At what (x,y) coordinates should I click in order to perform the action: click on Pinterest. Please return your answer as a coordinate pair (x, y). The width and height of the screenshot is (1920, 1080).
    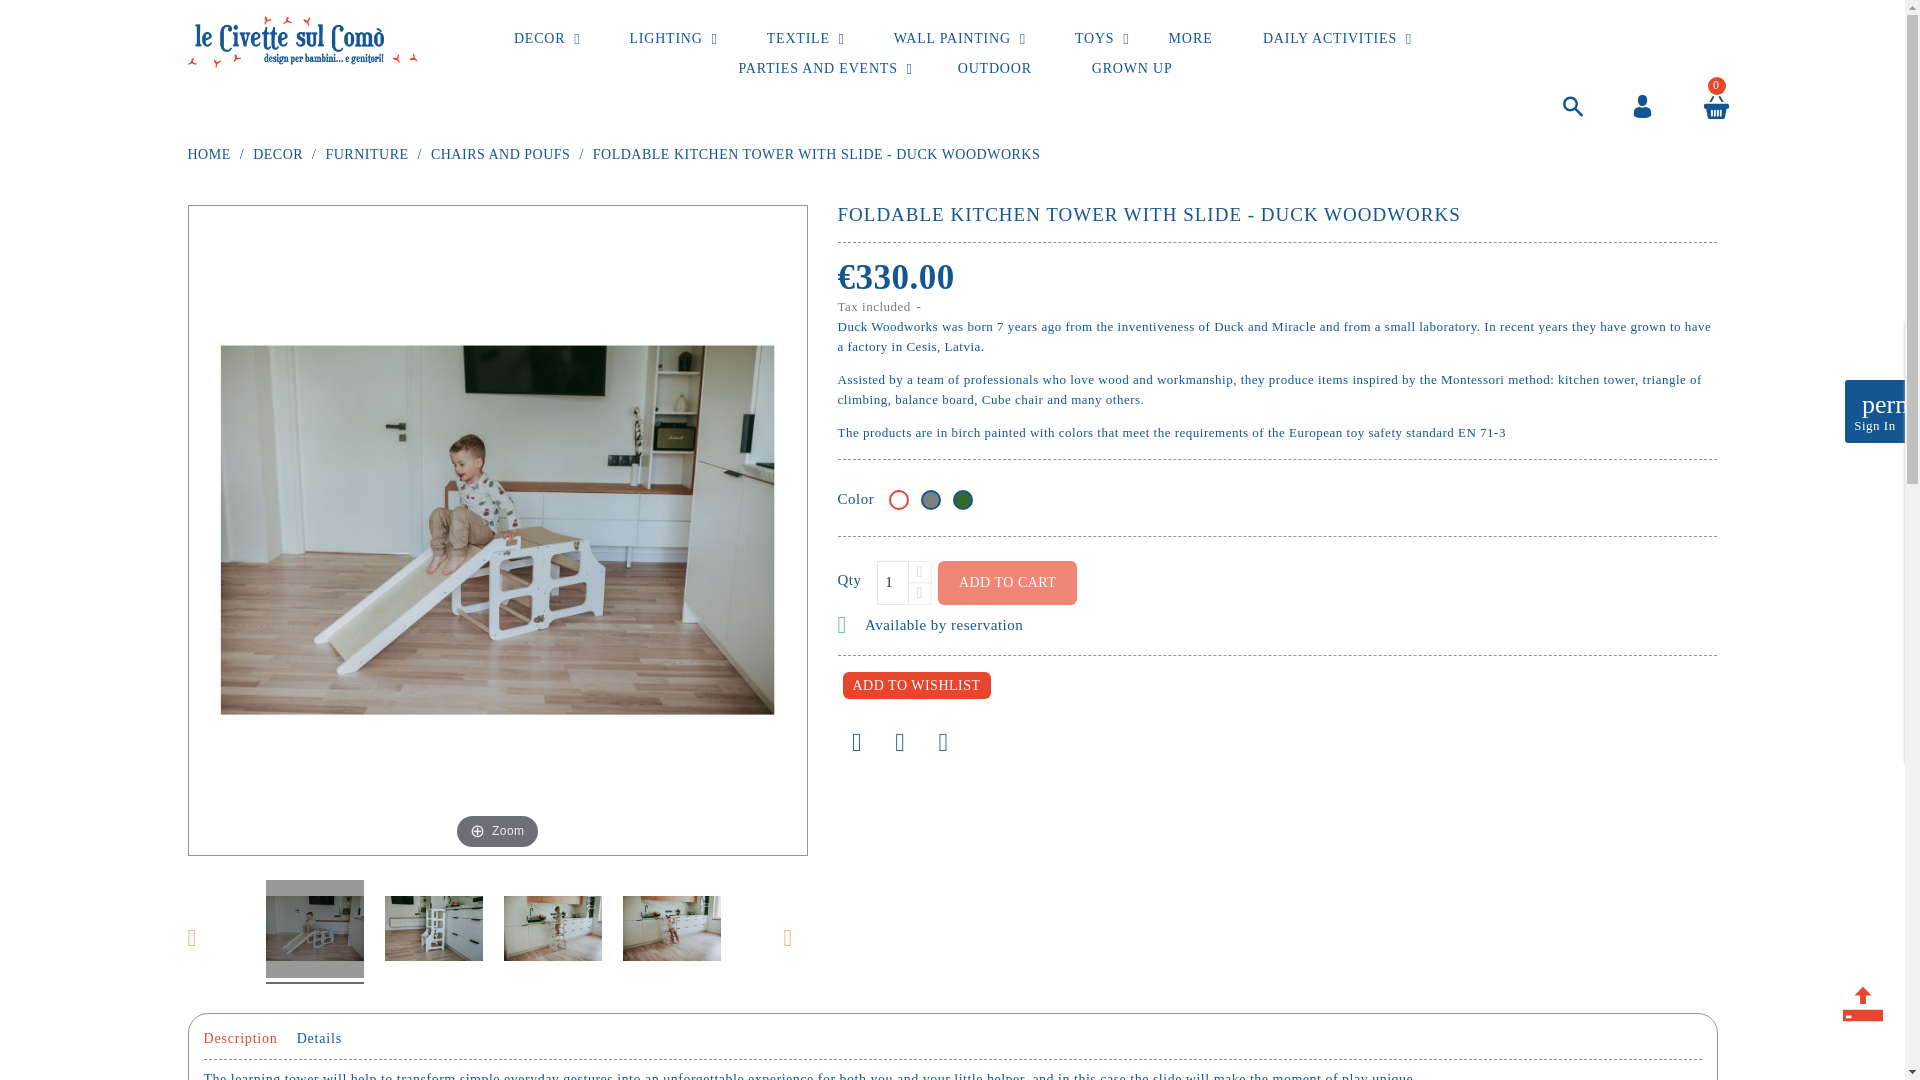
    Looking at the image, I should click on (943, 742).